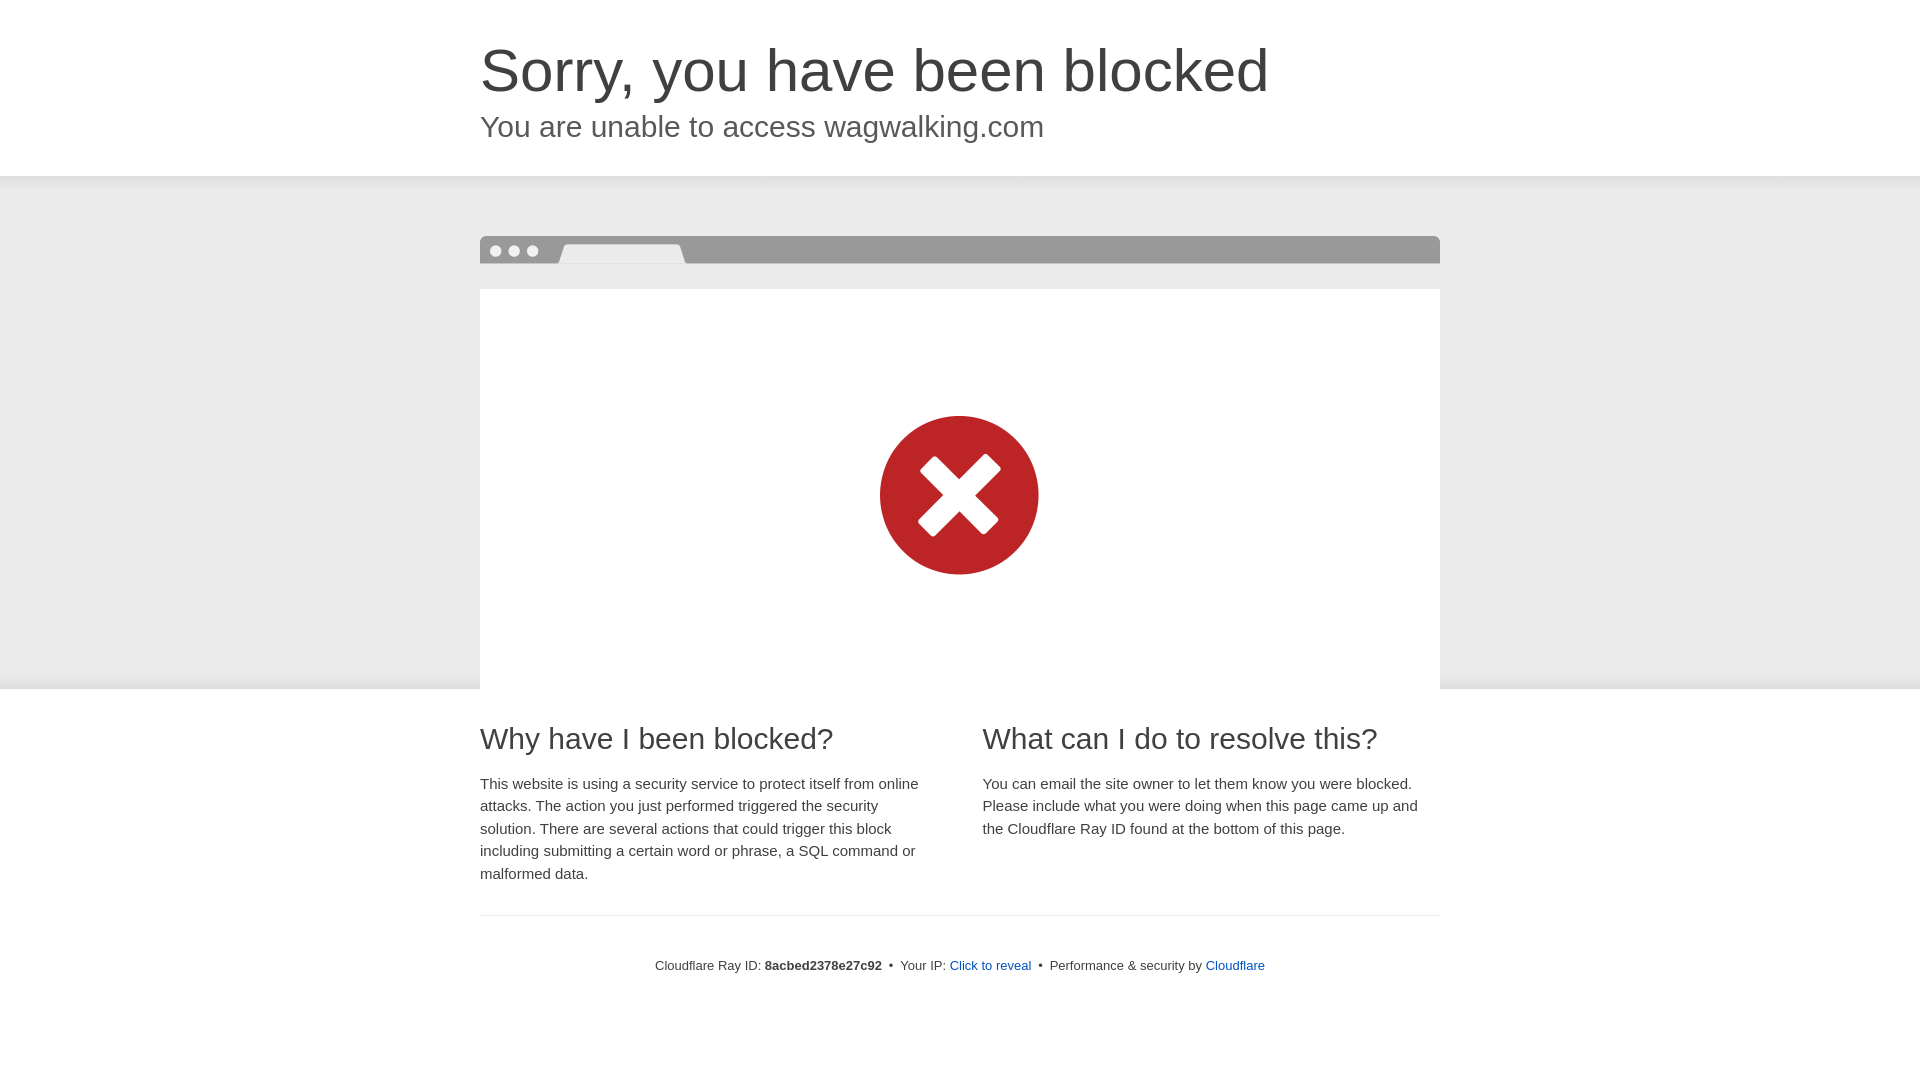 The image size is (1920, 1080). Describe the element at coordinates (991, 966) in the screenshot. I see `Click to reveal` at that location.